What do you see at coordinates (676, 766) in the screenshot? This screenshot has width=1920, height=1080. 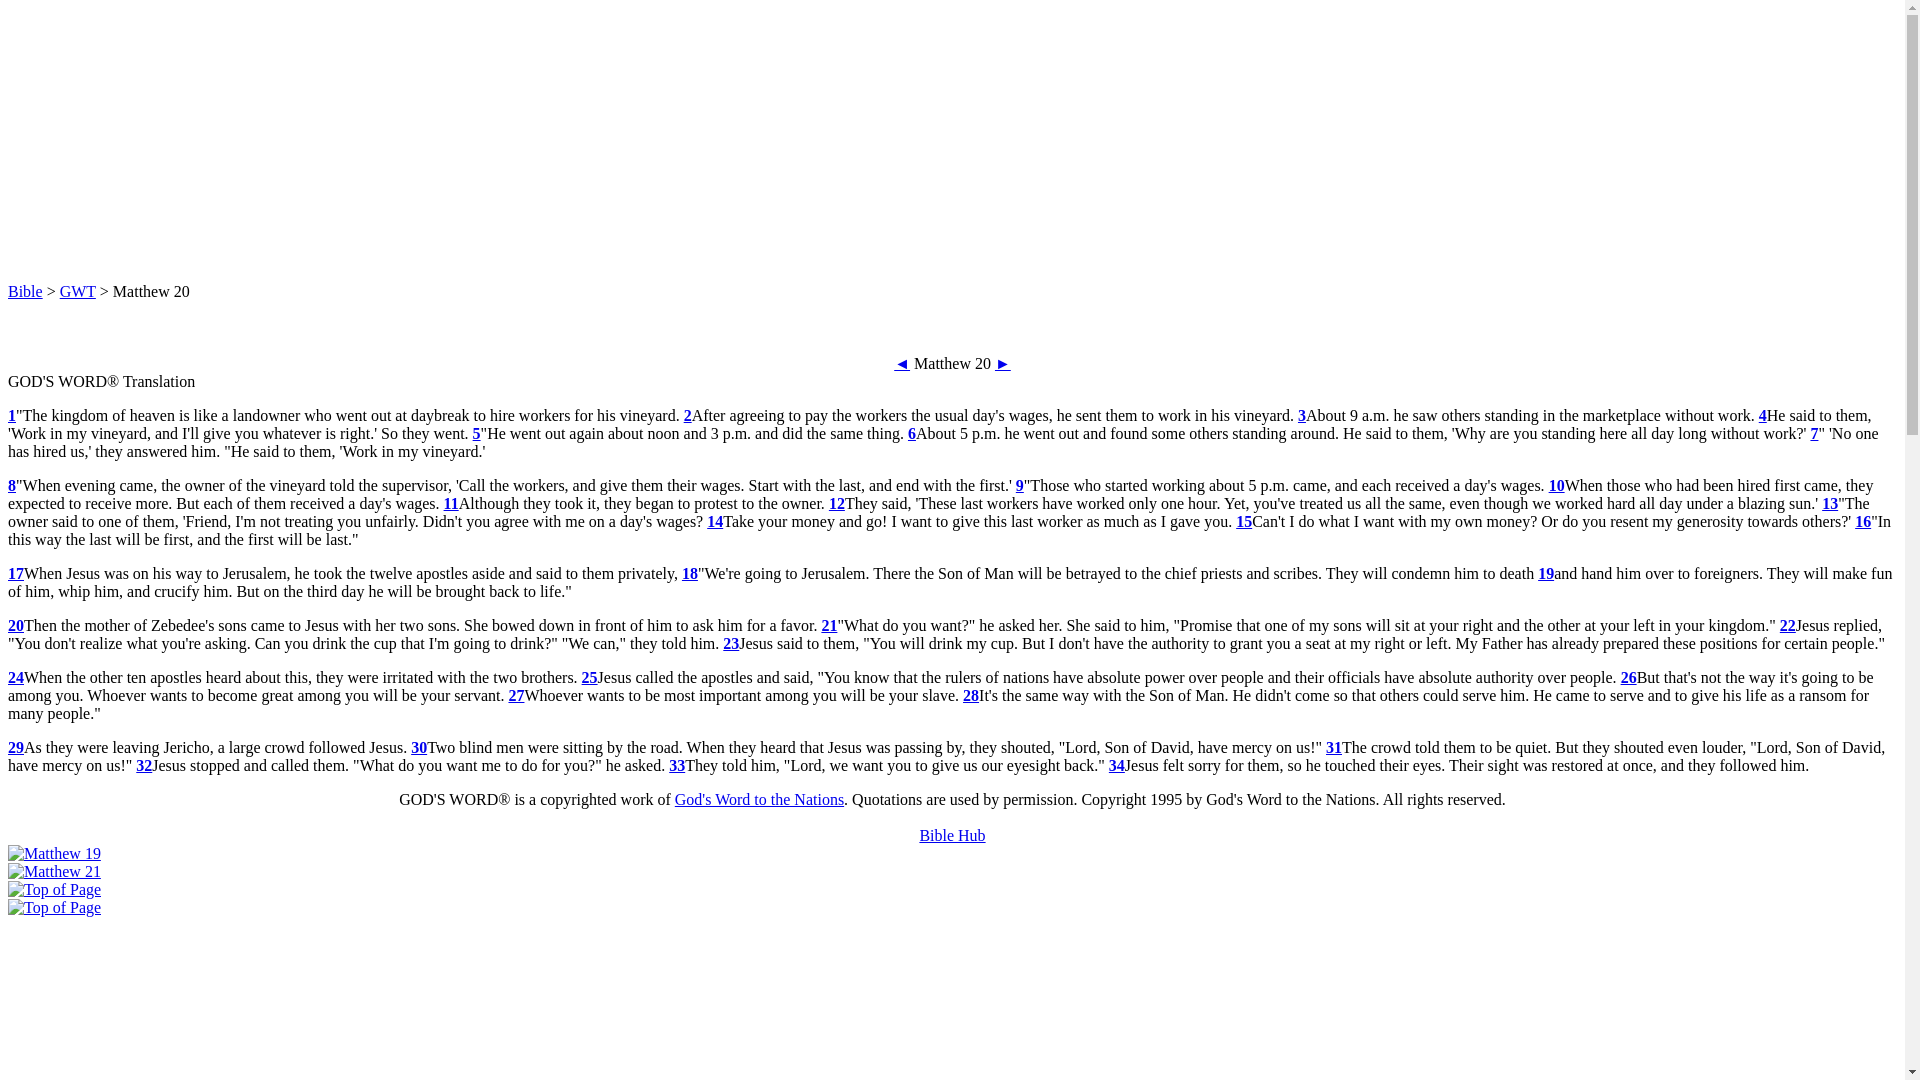 I see `33` at bounding box center [676, 766].